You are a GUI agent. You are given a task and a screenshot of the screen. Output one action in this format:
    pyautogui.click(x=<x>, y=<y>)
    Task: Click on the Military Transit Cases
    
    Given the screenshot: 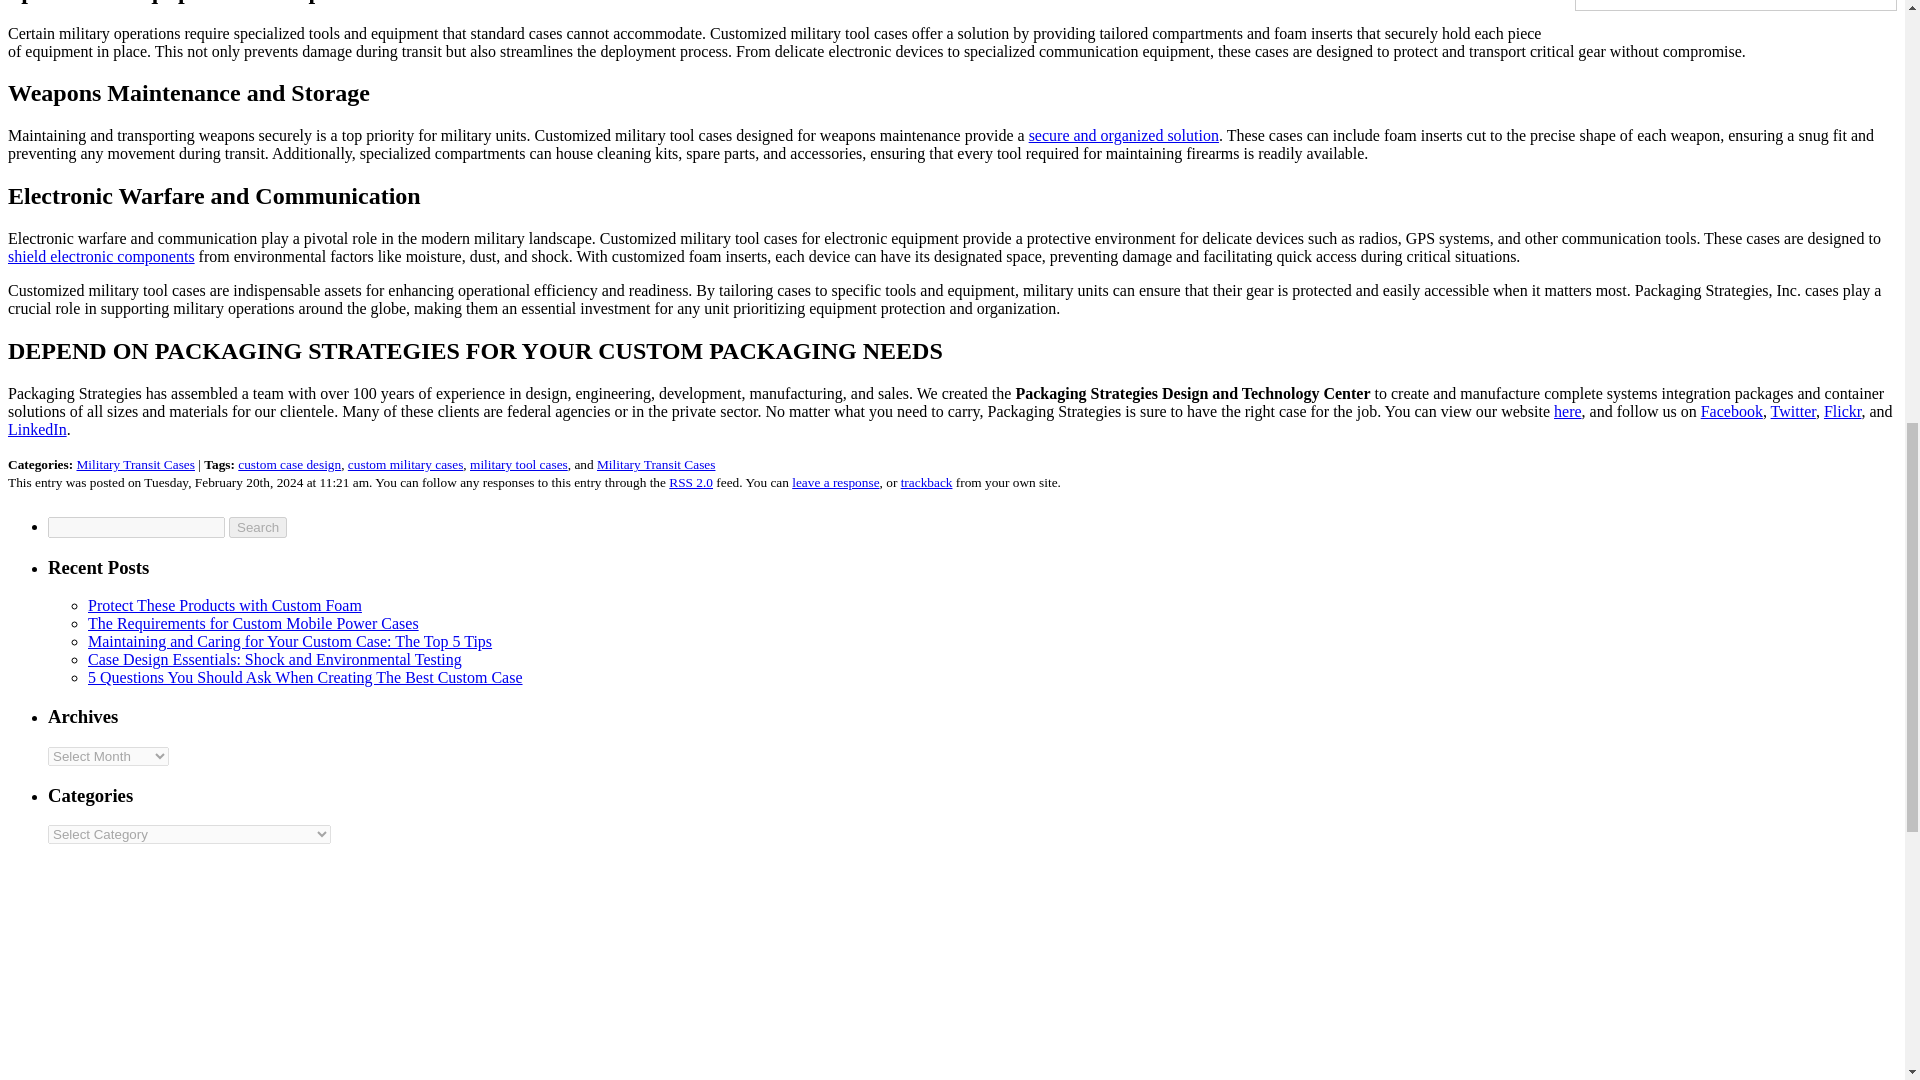 What is the action you would take?
    pyautogui.click(x=134, y=464)
    